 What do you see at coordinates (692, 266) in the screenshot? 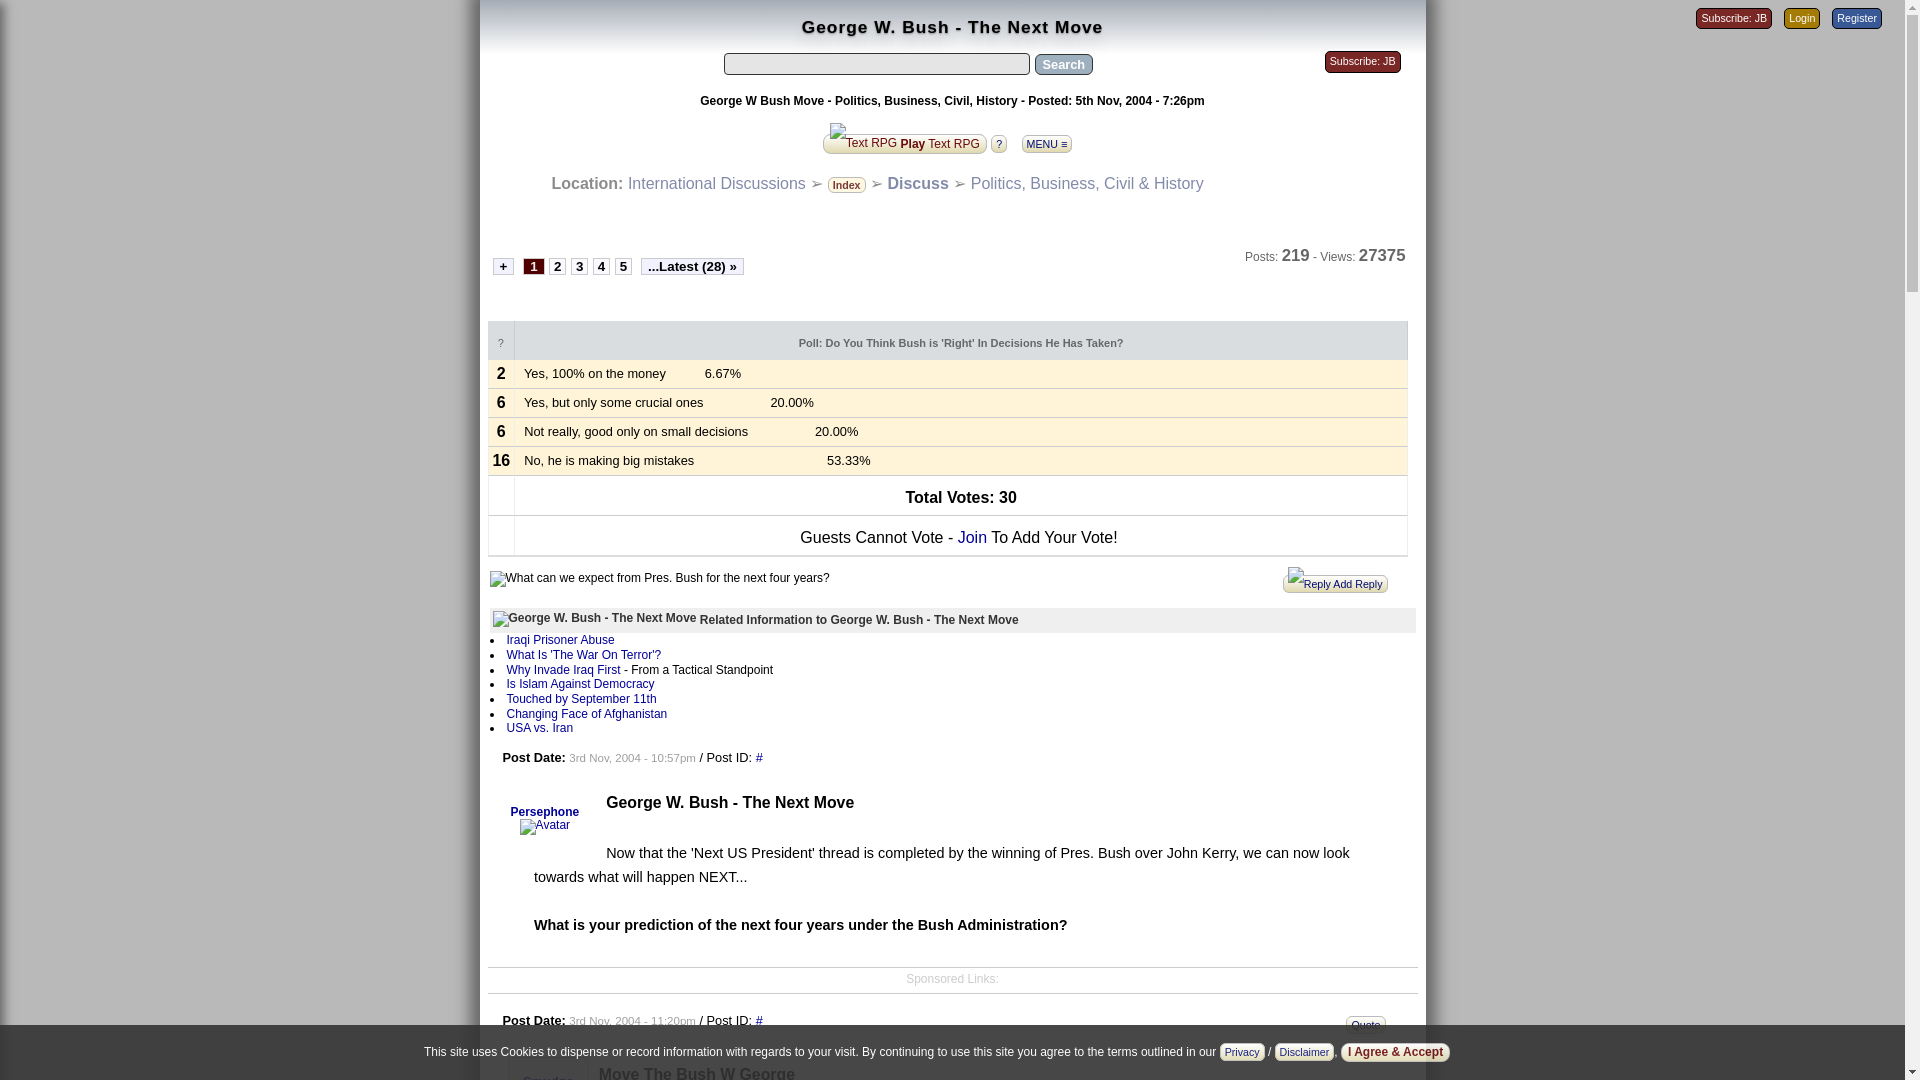
I see `Page: 28` at bounding box center [692, 266].